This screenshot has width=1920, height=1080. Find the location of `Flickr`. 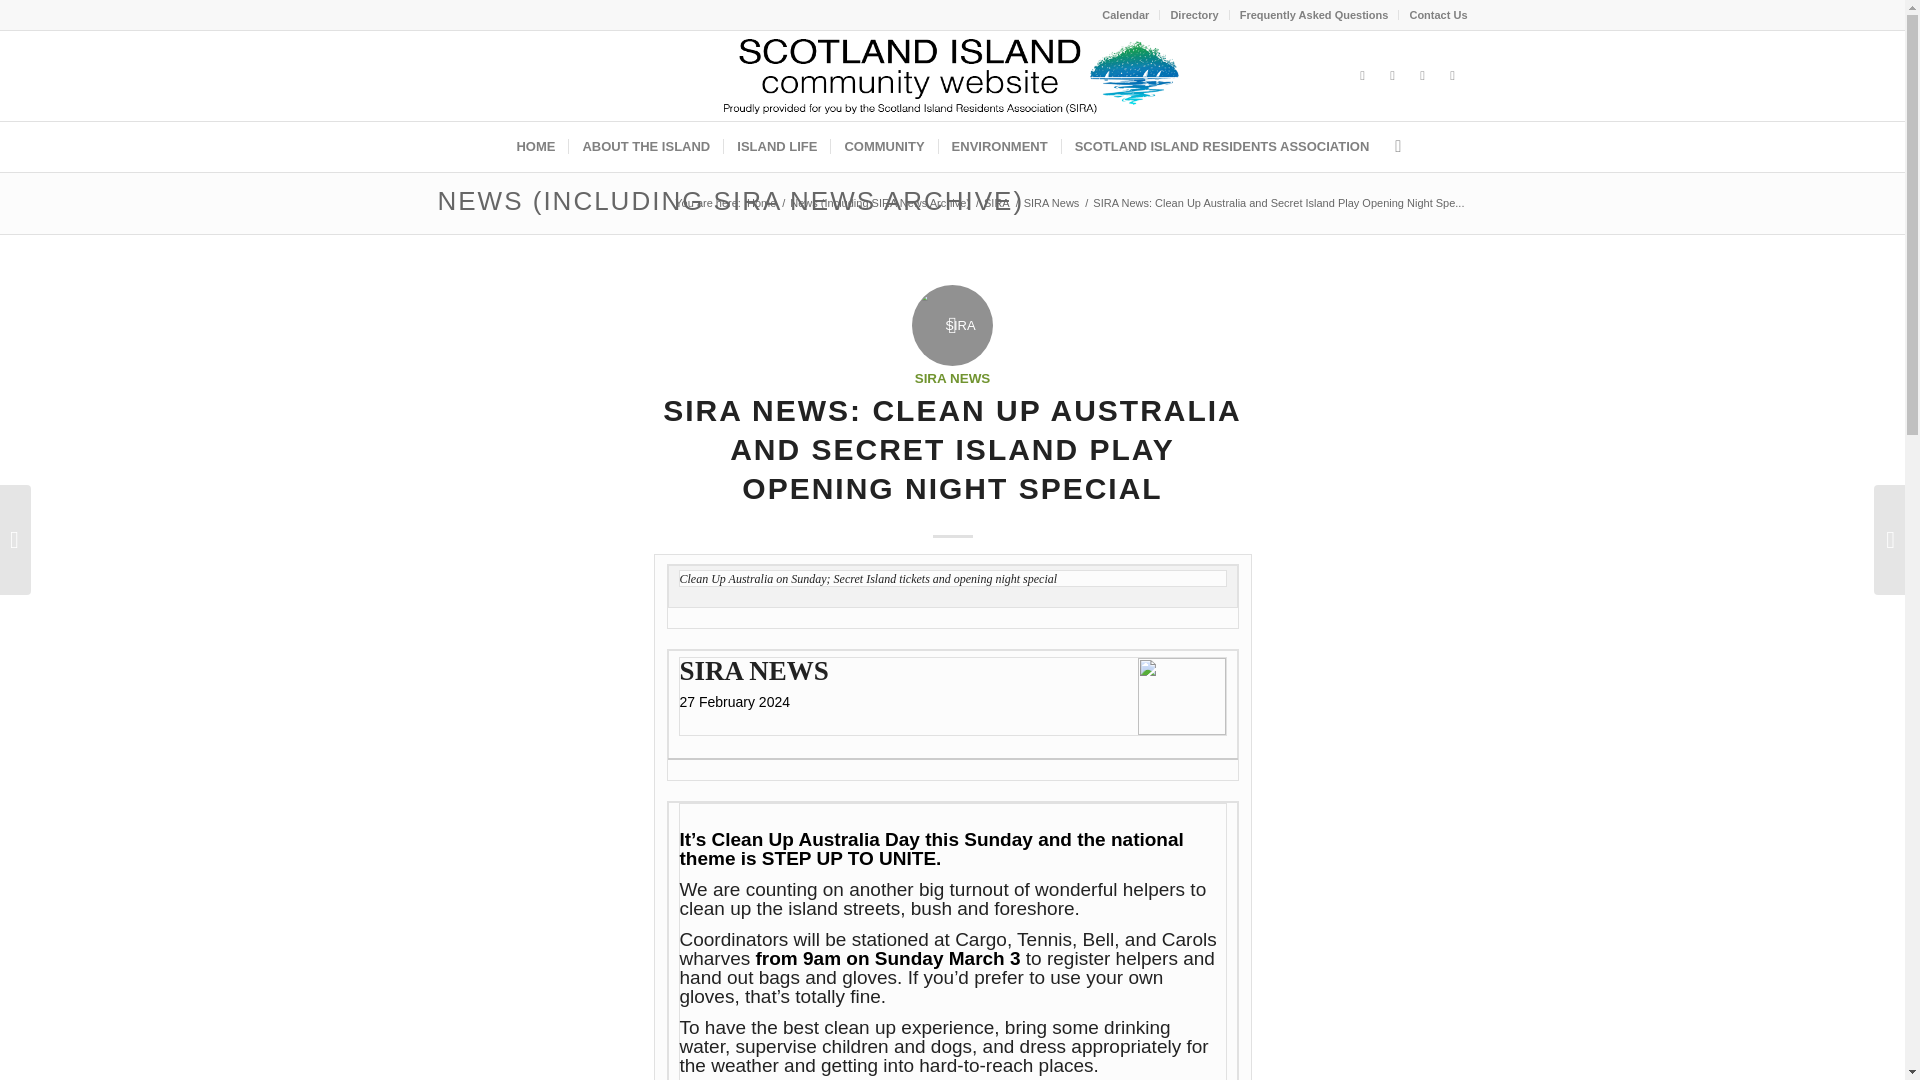

Flickr is located at coordinates (1453, 75).